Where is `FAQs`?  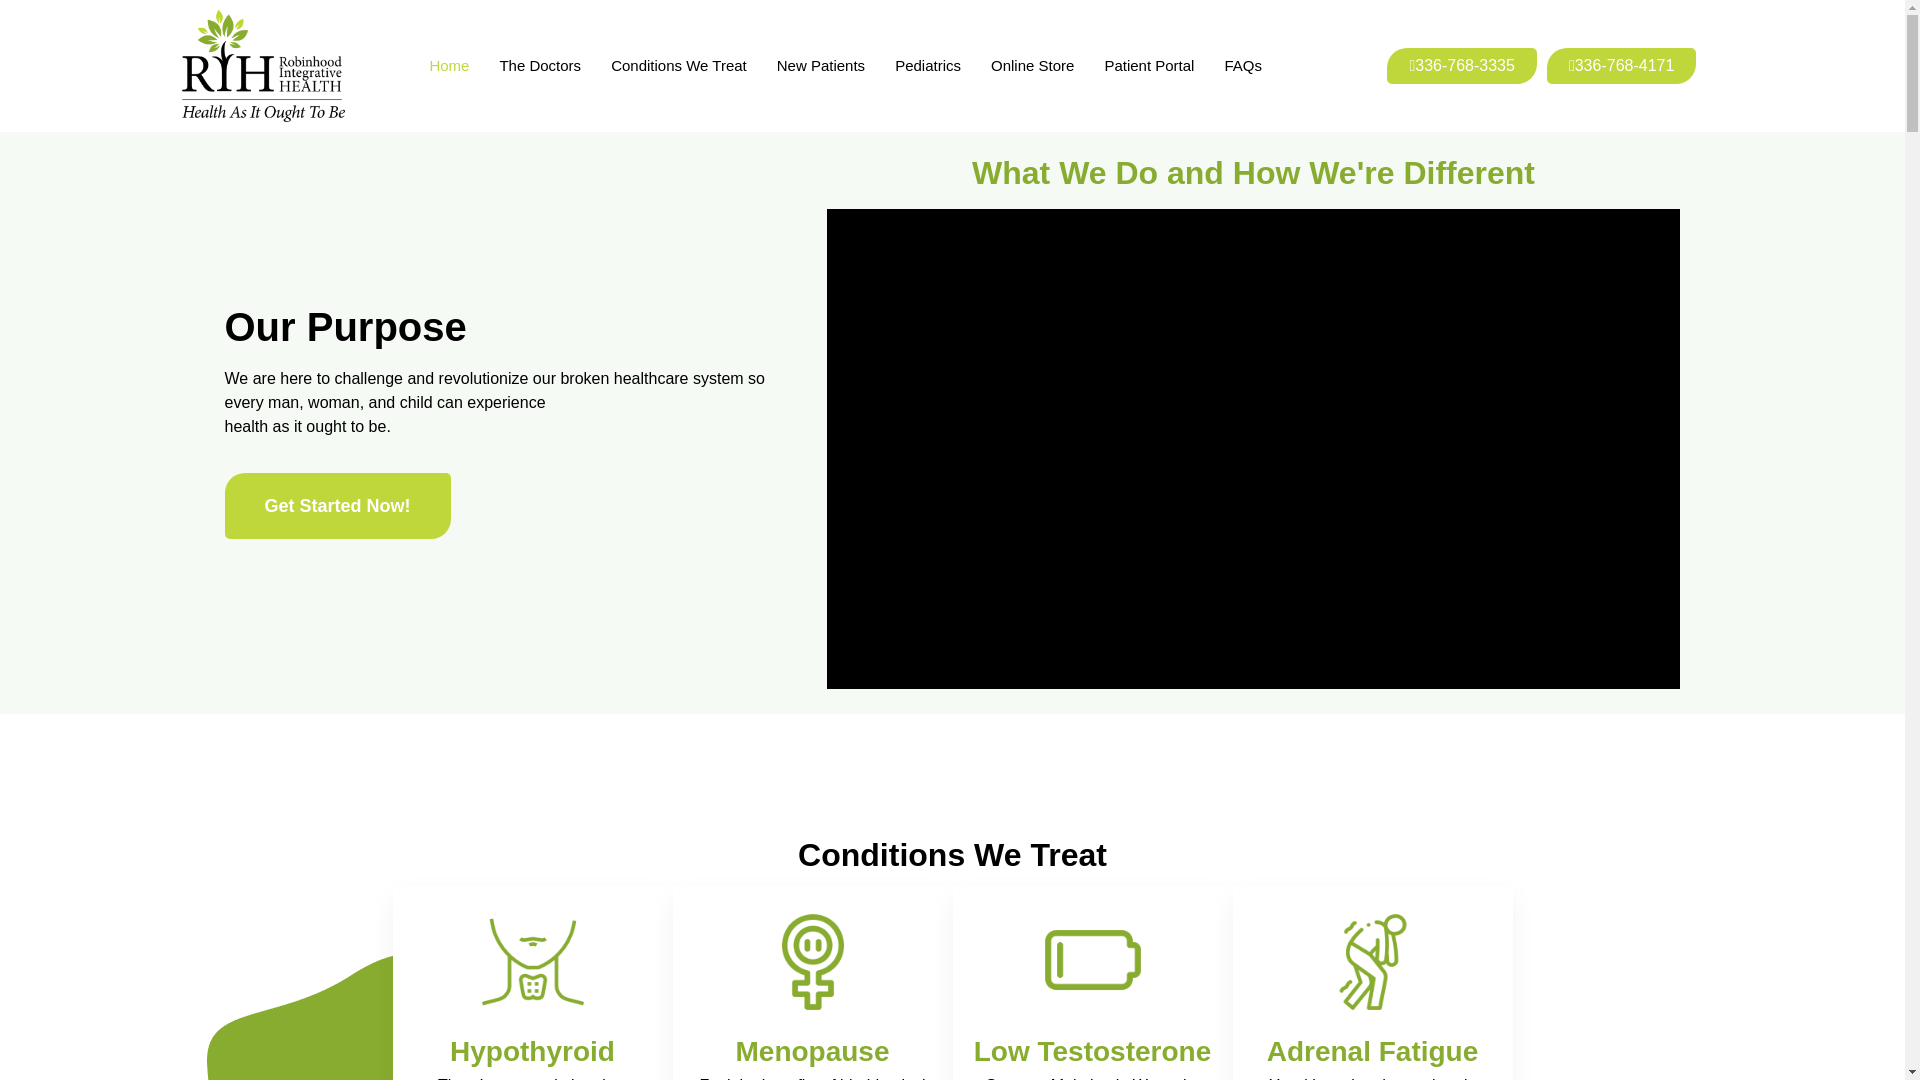
FAQs is located at coordinates (1242, 66).